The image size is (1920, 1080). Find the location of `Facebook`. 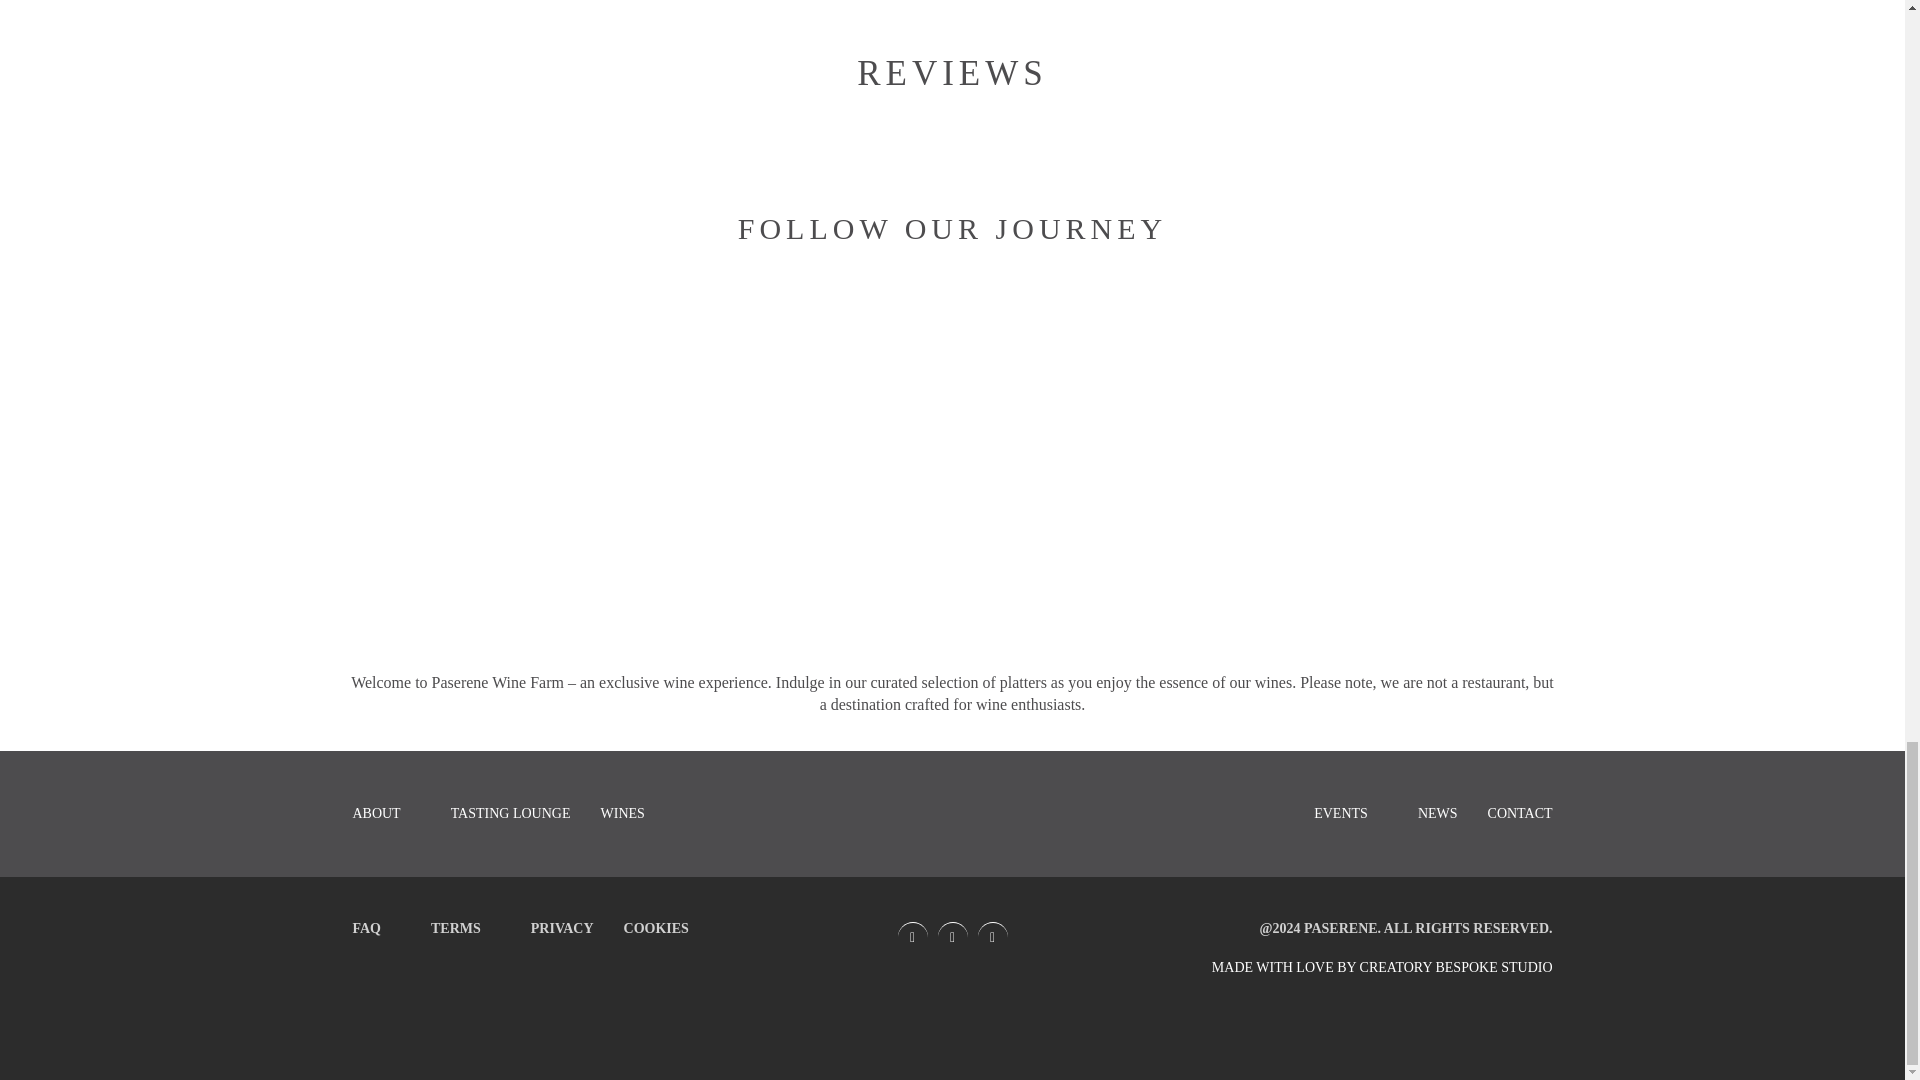

Facebook is located at coordinates (912, 937).